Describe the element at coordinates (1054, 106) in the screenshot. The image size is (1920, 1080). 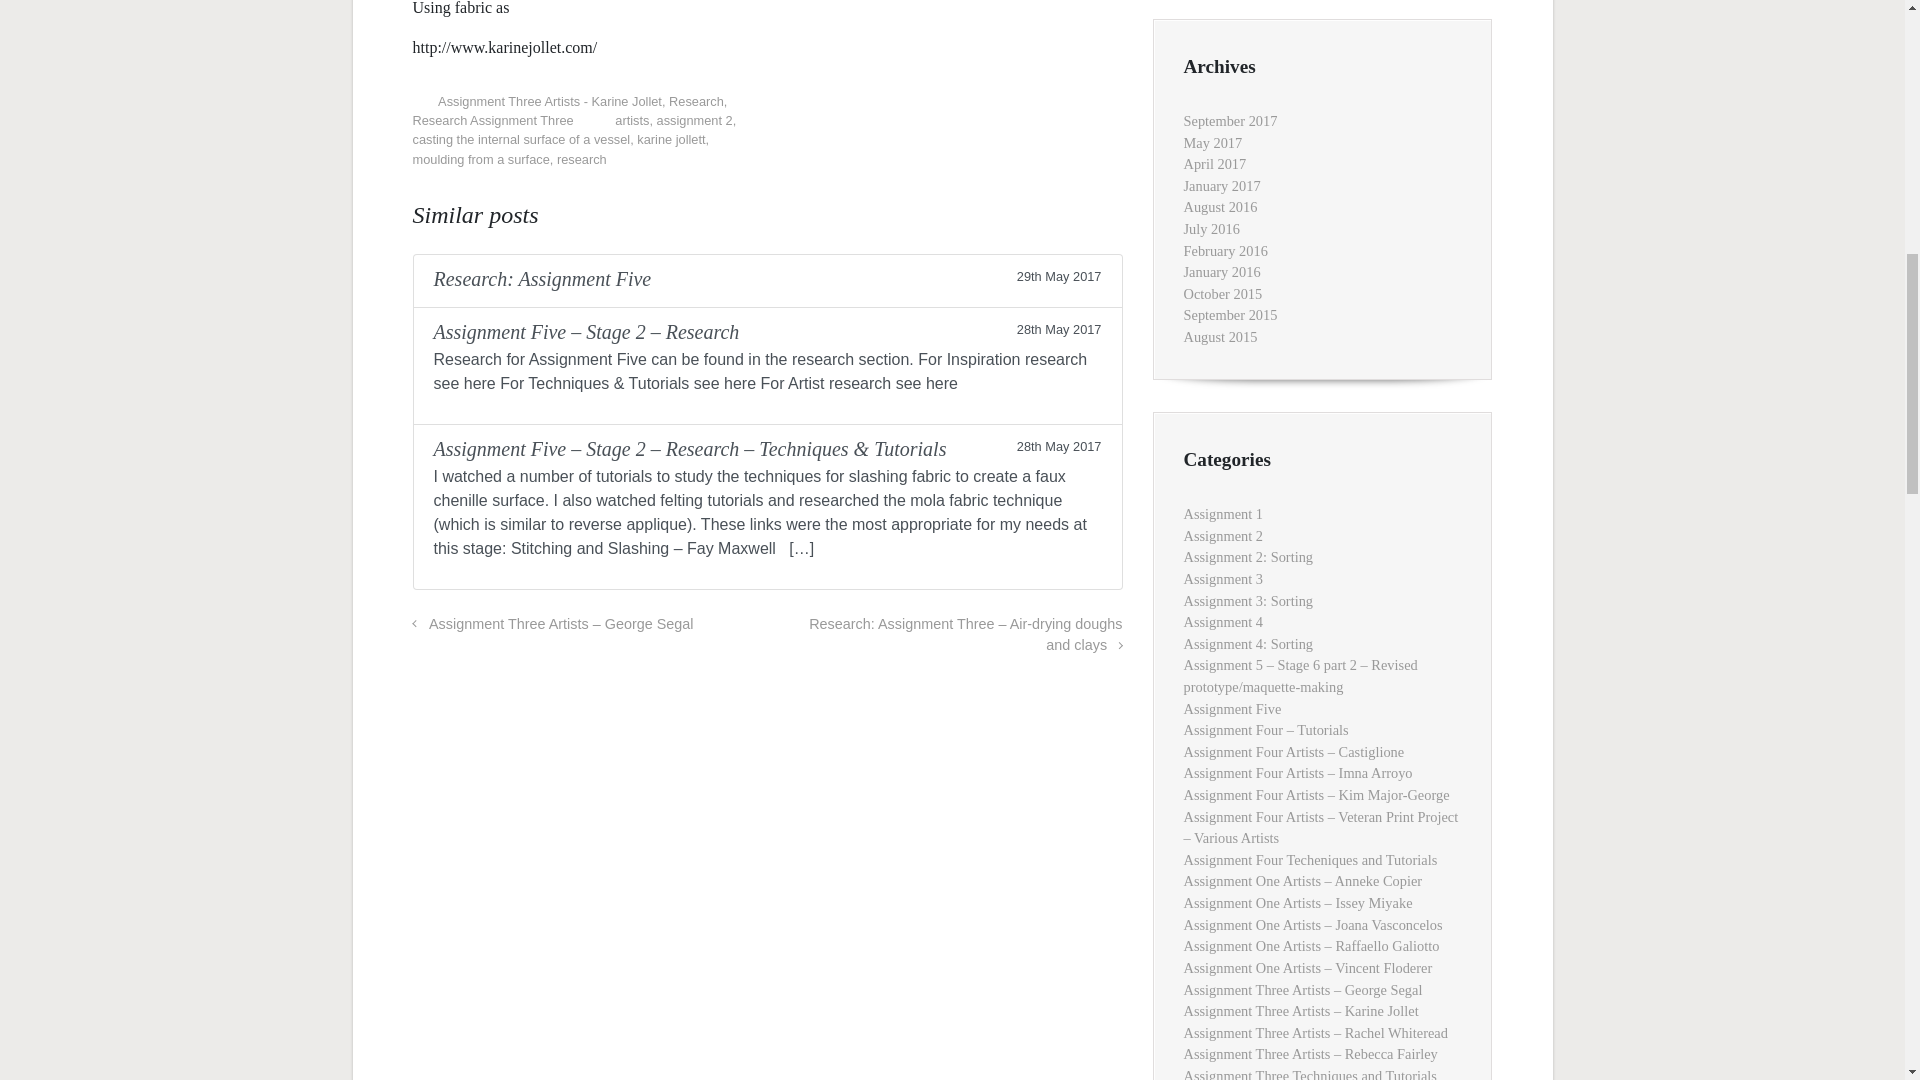
I see `Share on Pinterest` at that location.